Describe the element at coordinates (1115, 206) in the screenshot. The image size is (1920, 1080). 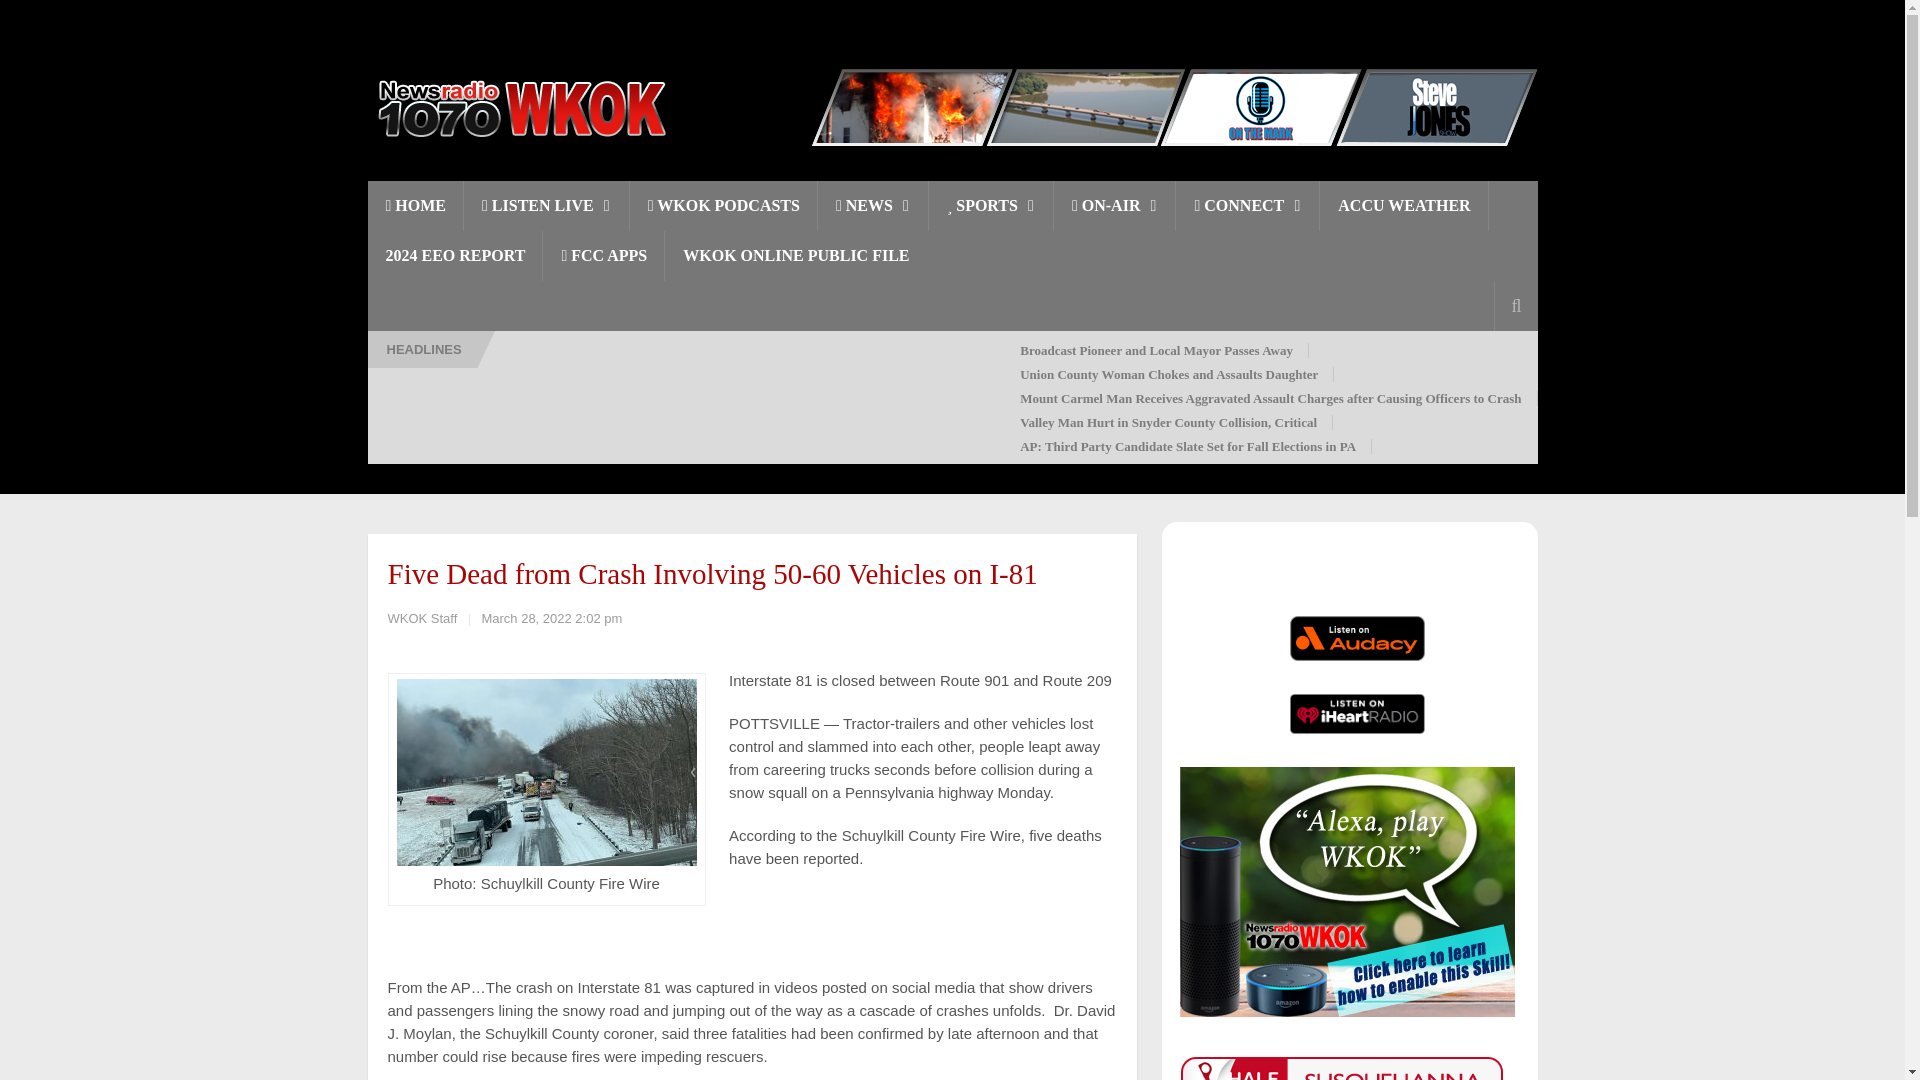
I see `ON-AIR` at that location.